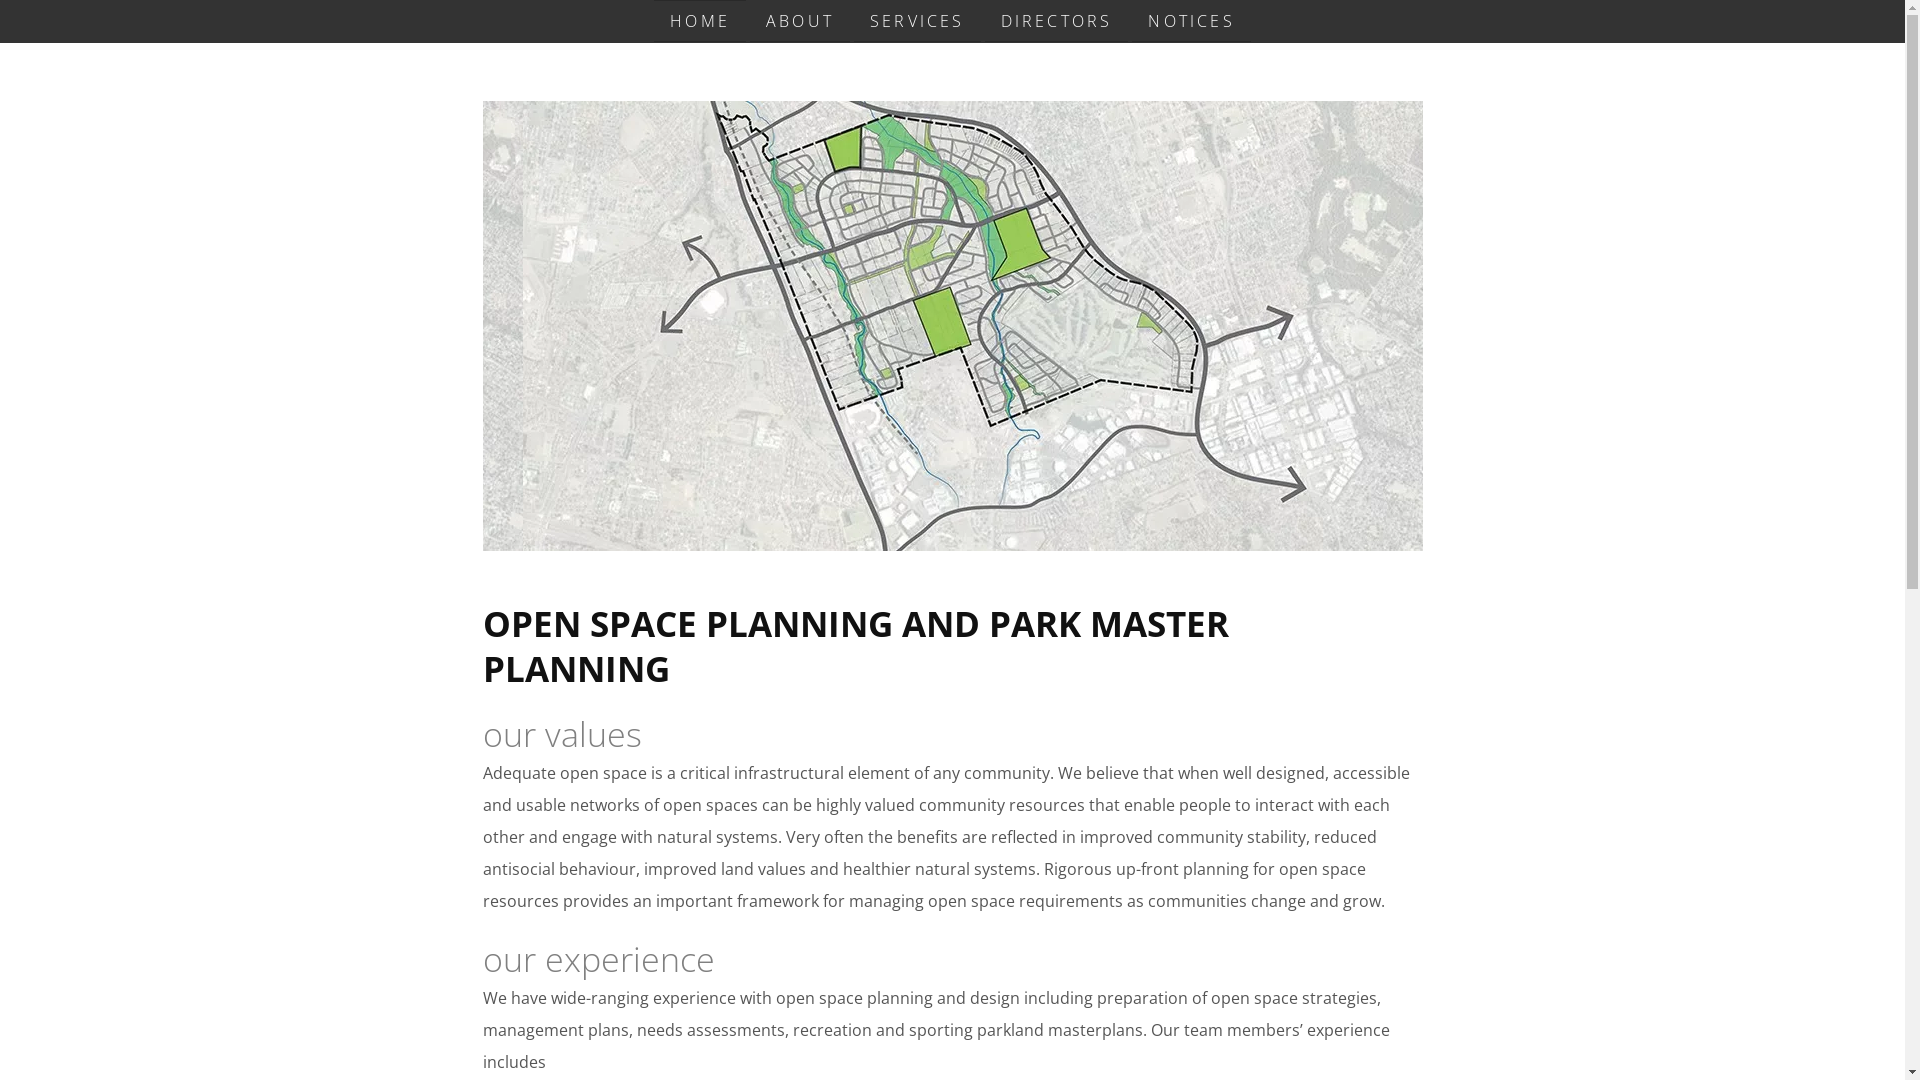 This screenshot has width=1920, height=1080. I want to click on DIRECTORS, so click(1057, 21).